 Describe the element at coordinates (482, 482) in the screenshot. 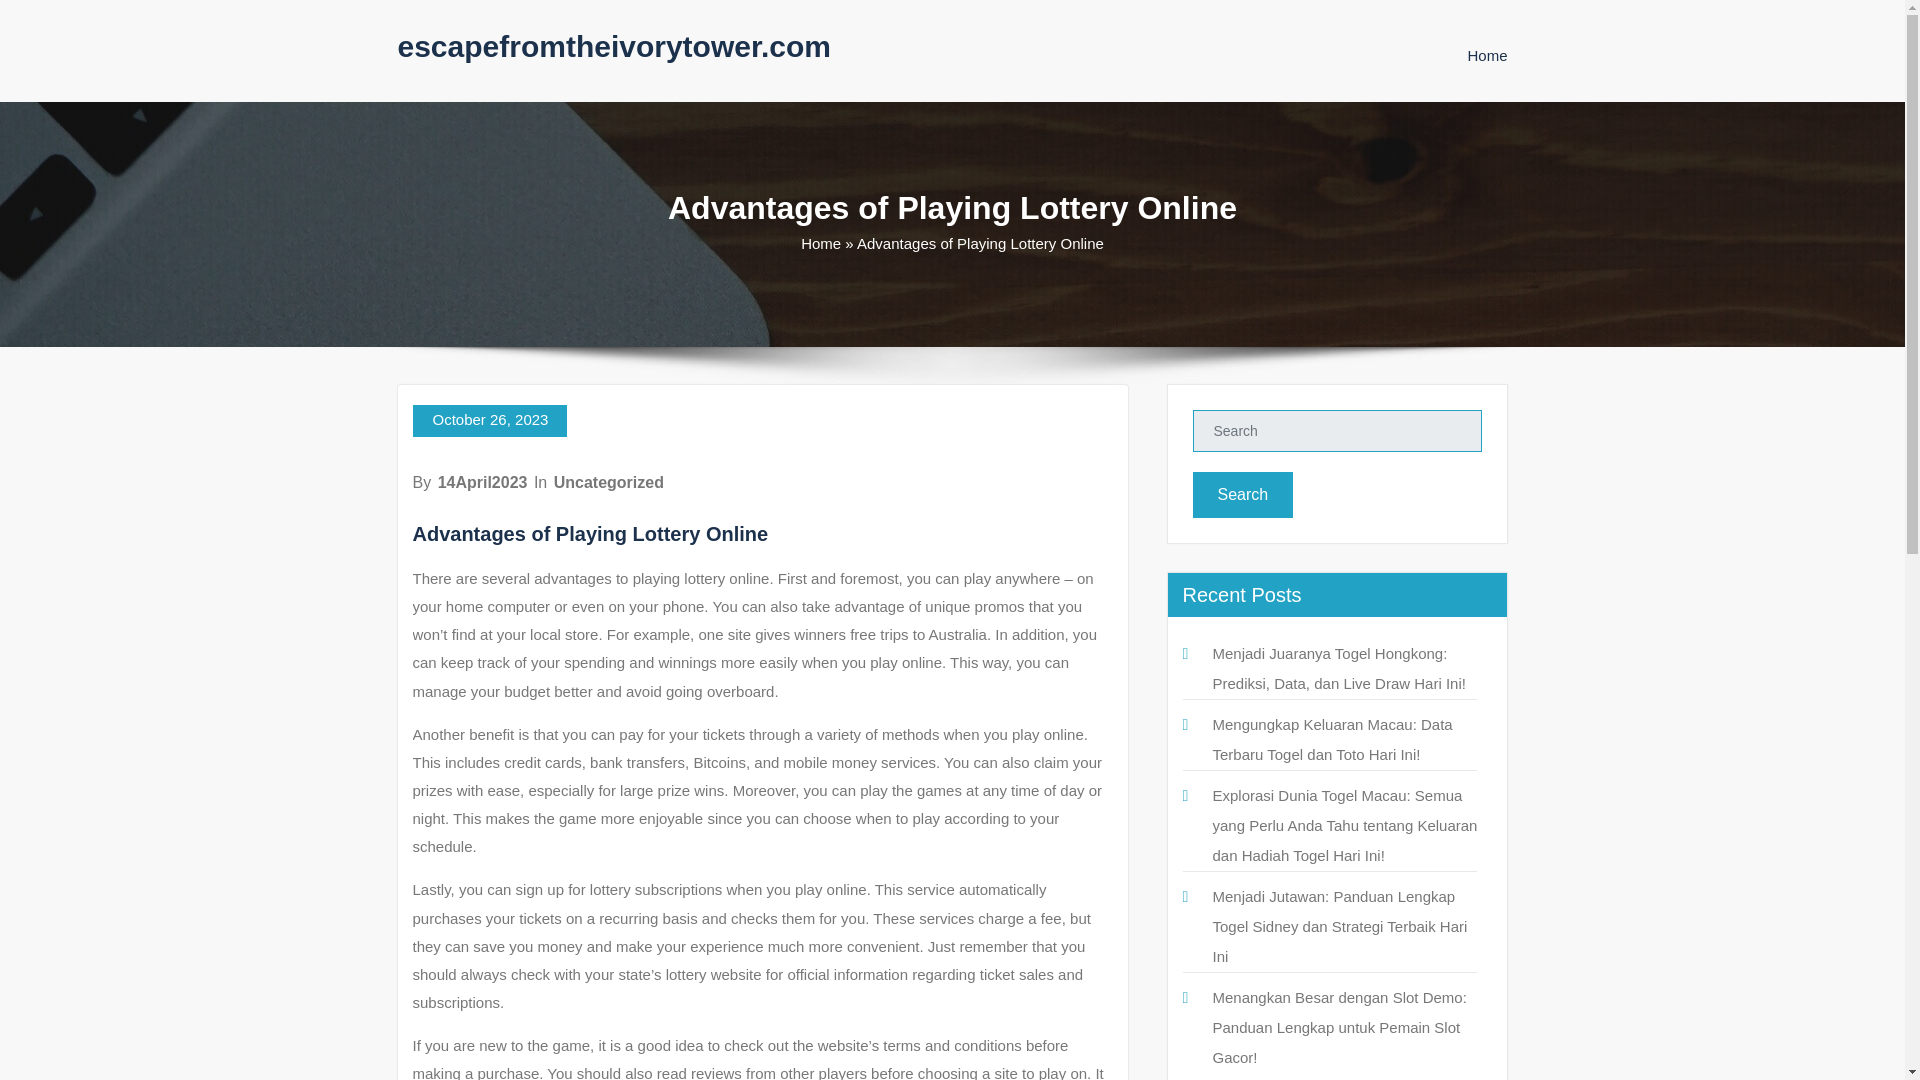

I see `14April2023` at that location.